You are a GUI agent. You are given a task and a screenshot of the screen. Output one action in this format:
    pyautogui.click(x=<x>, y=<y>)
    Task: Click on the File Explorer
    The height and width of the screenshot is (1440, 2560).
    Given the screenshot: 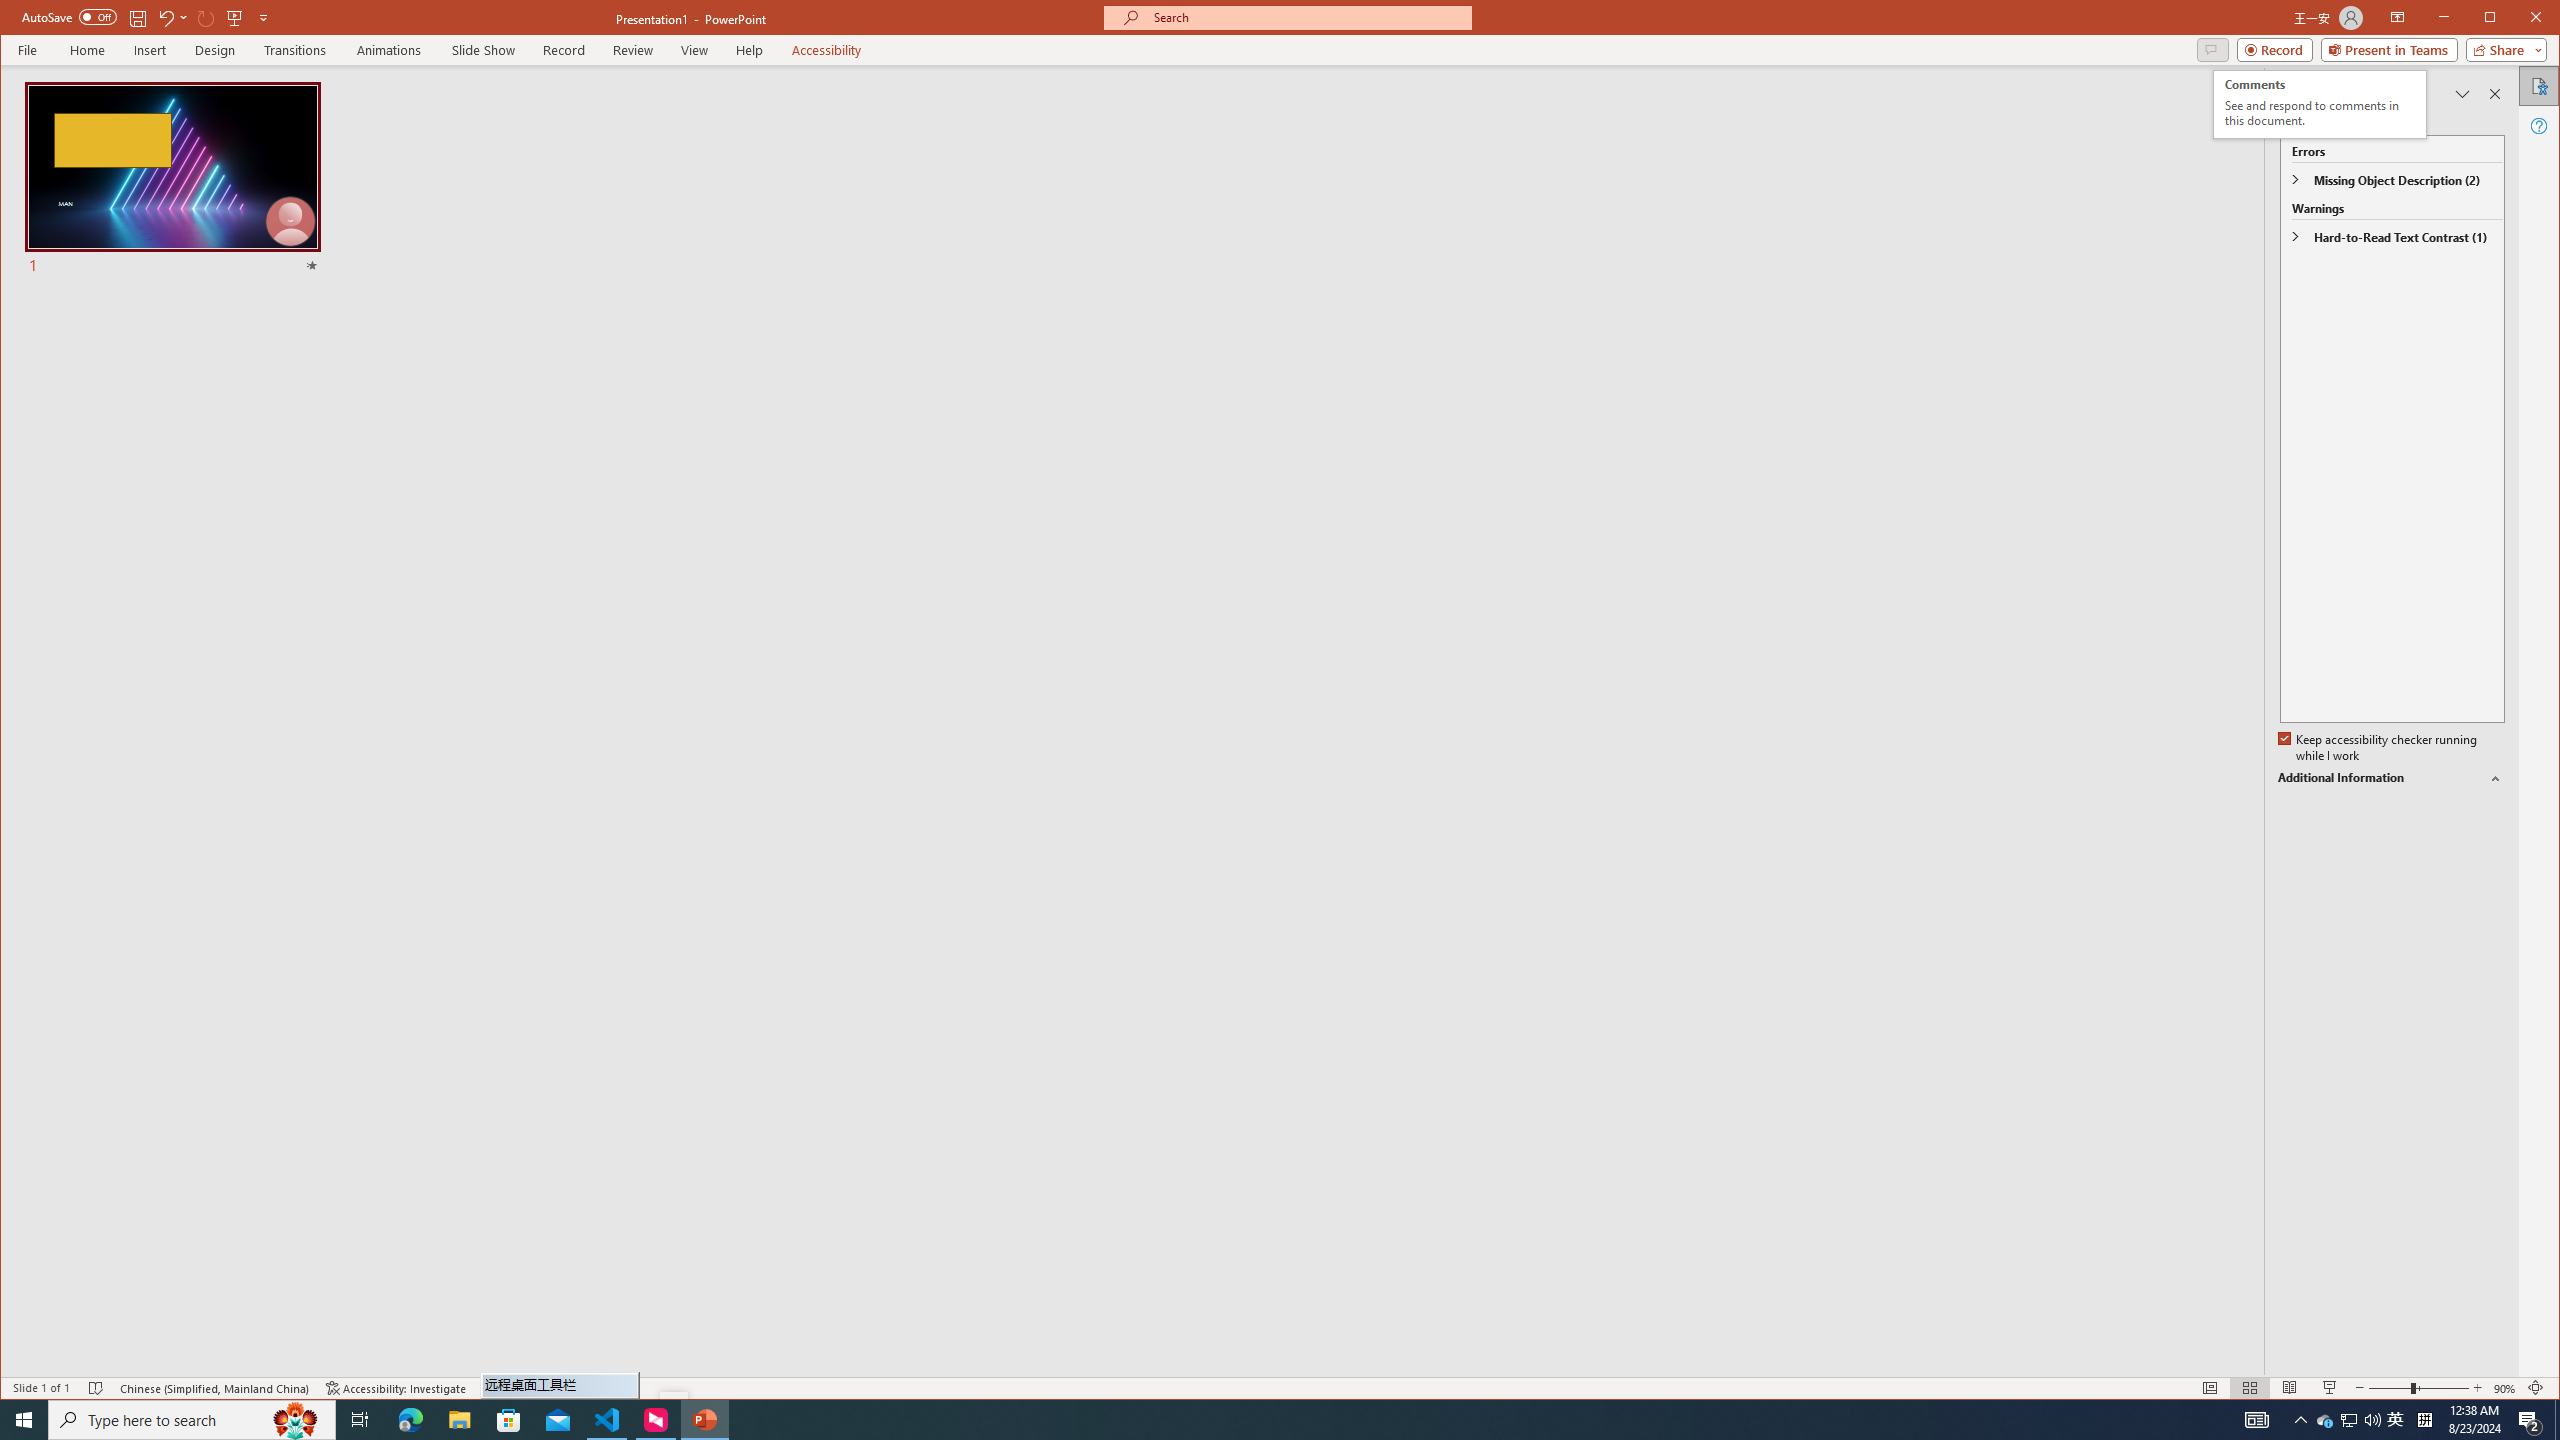 What is the action you would take?
    pyautogui.click(x=459, y=1420)
    